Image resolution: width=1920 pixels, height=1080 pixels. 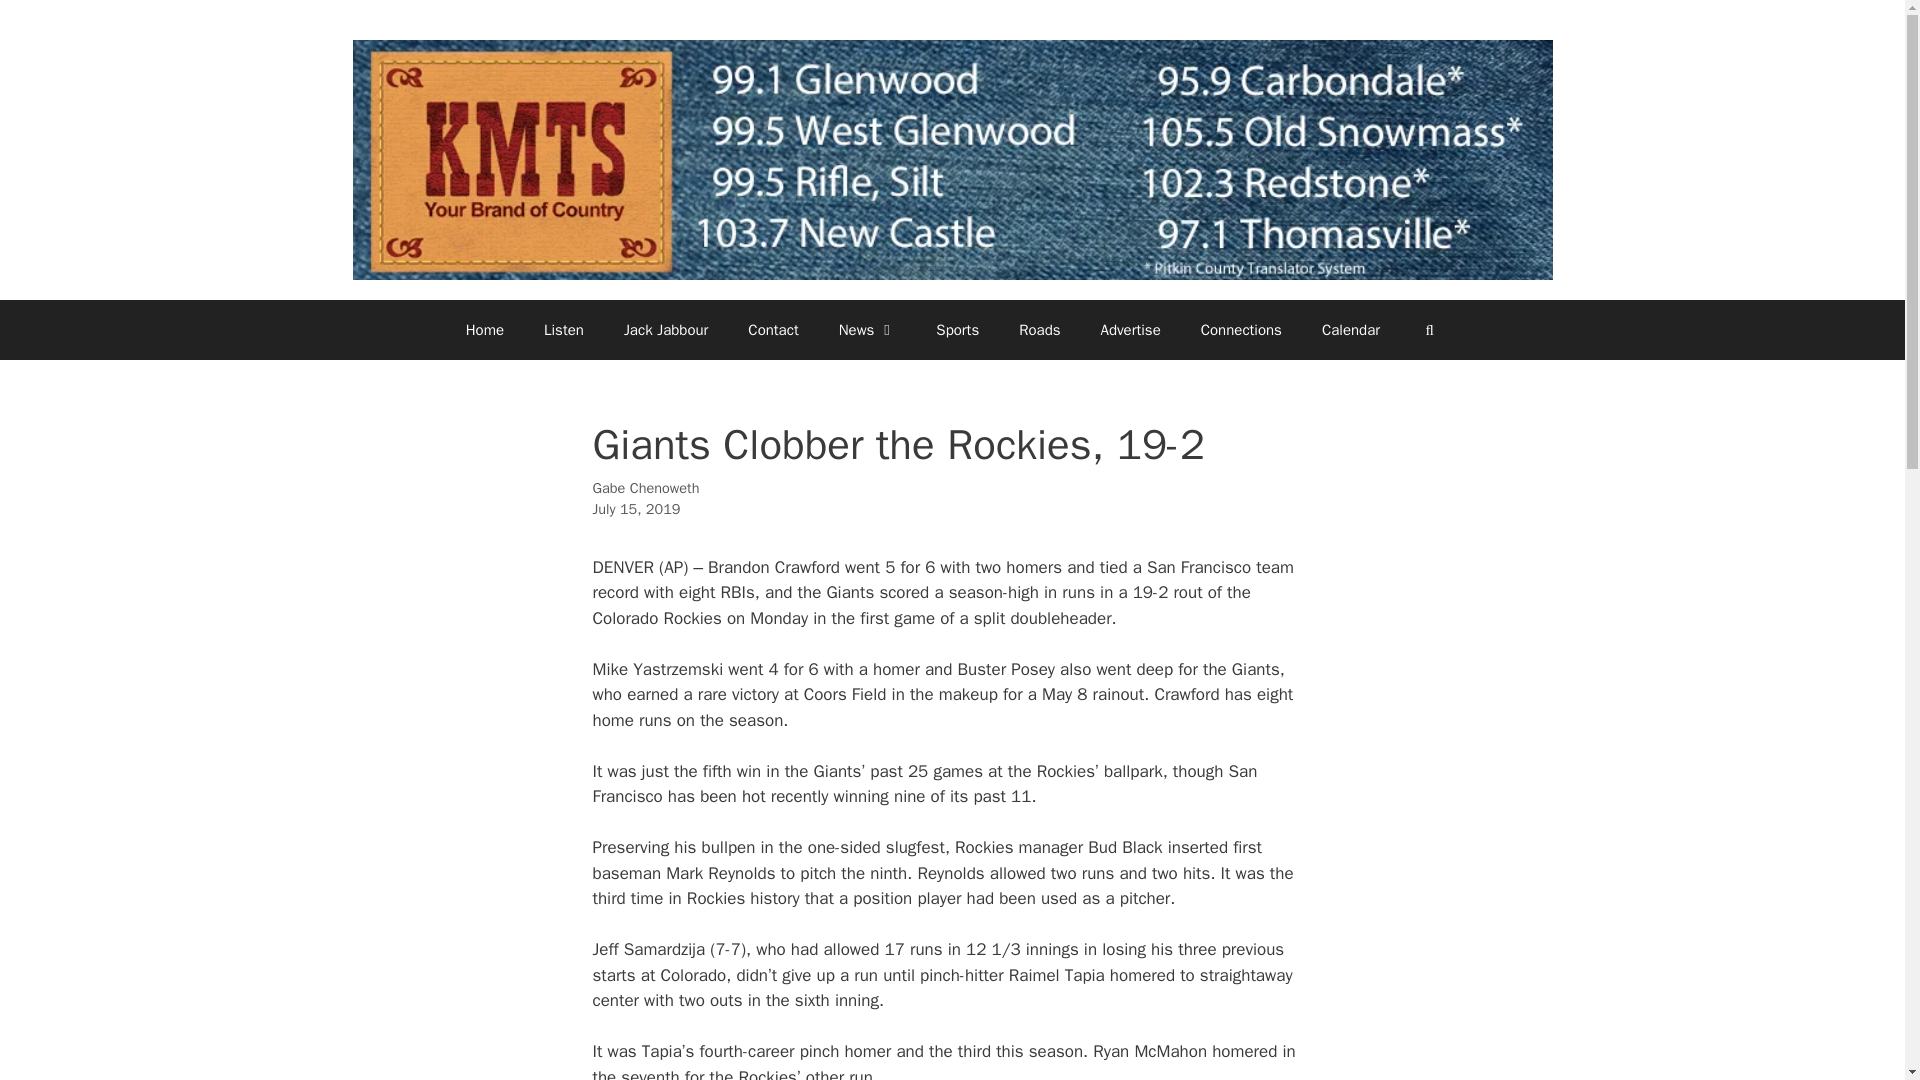 I want to click on Calendar, so click(x=1350, y=330).